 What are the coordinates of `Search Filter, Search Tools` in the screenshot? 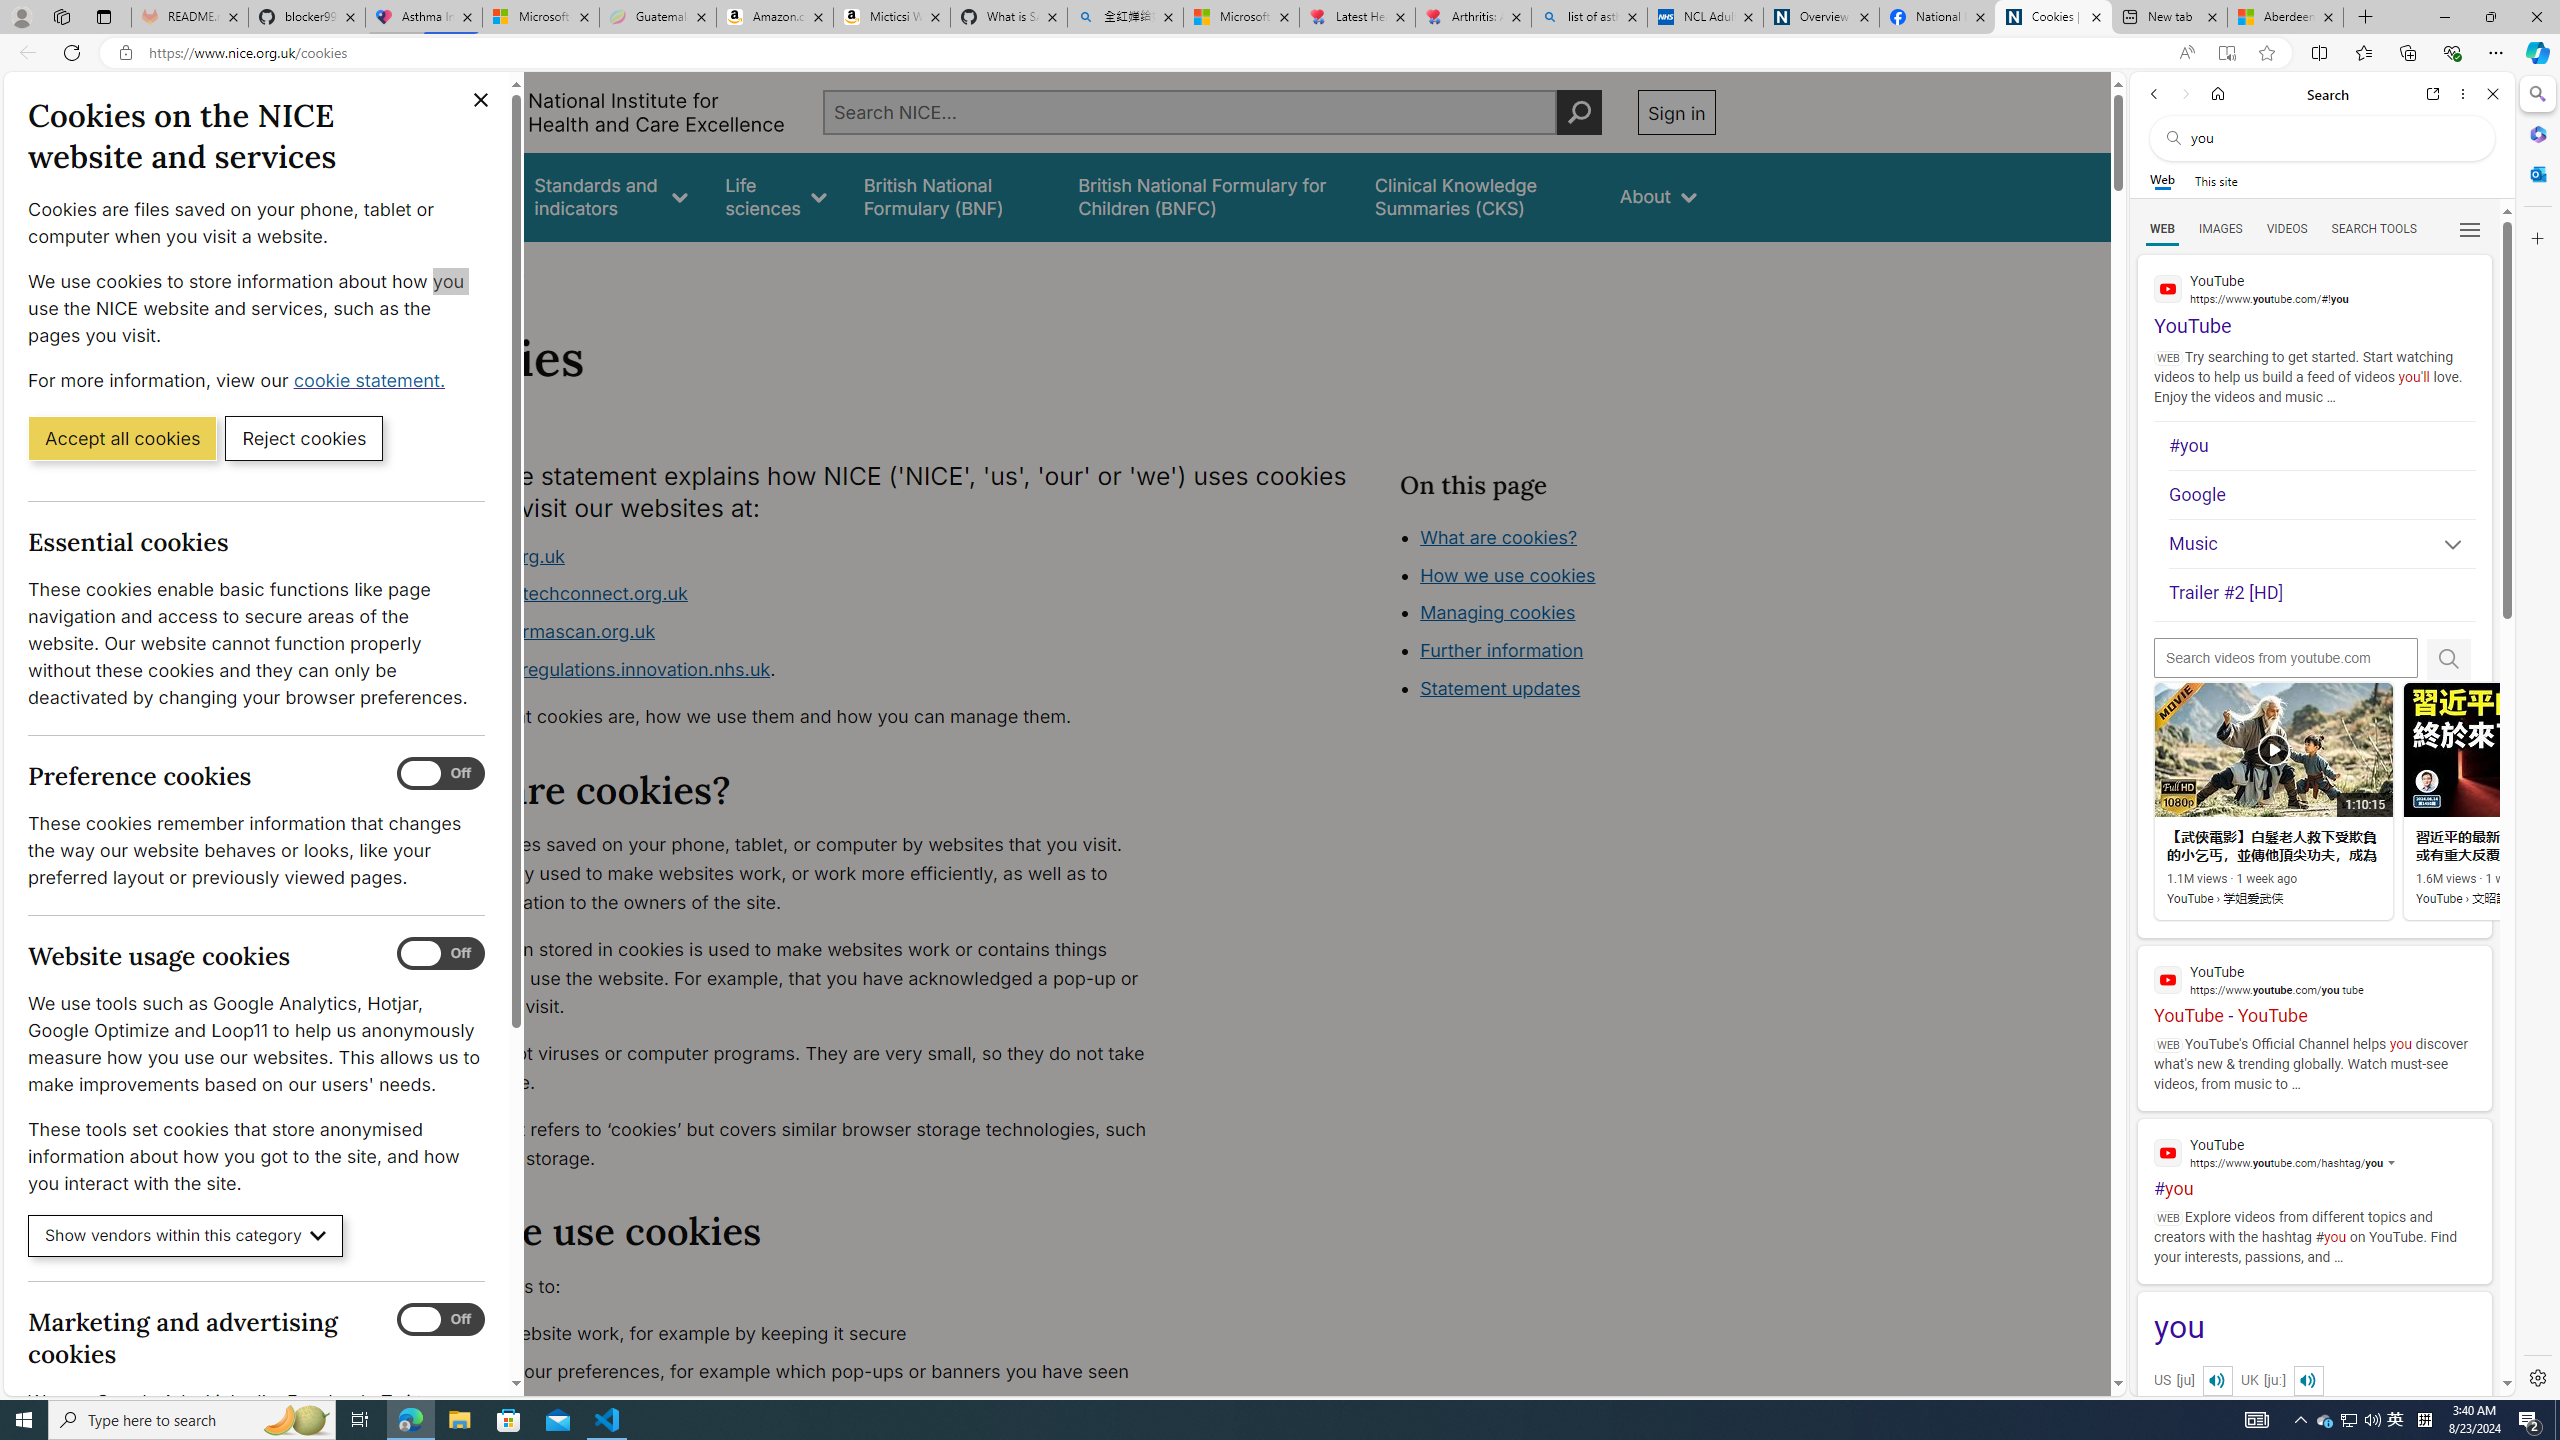 It's located at (2374, 228).